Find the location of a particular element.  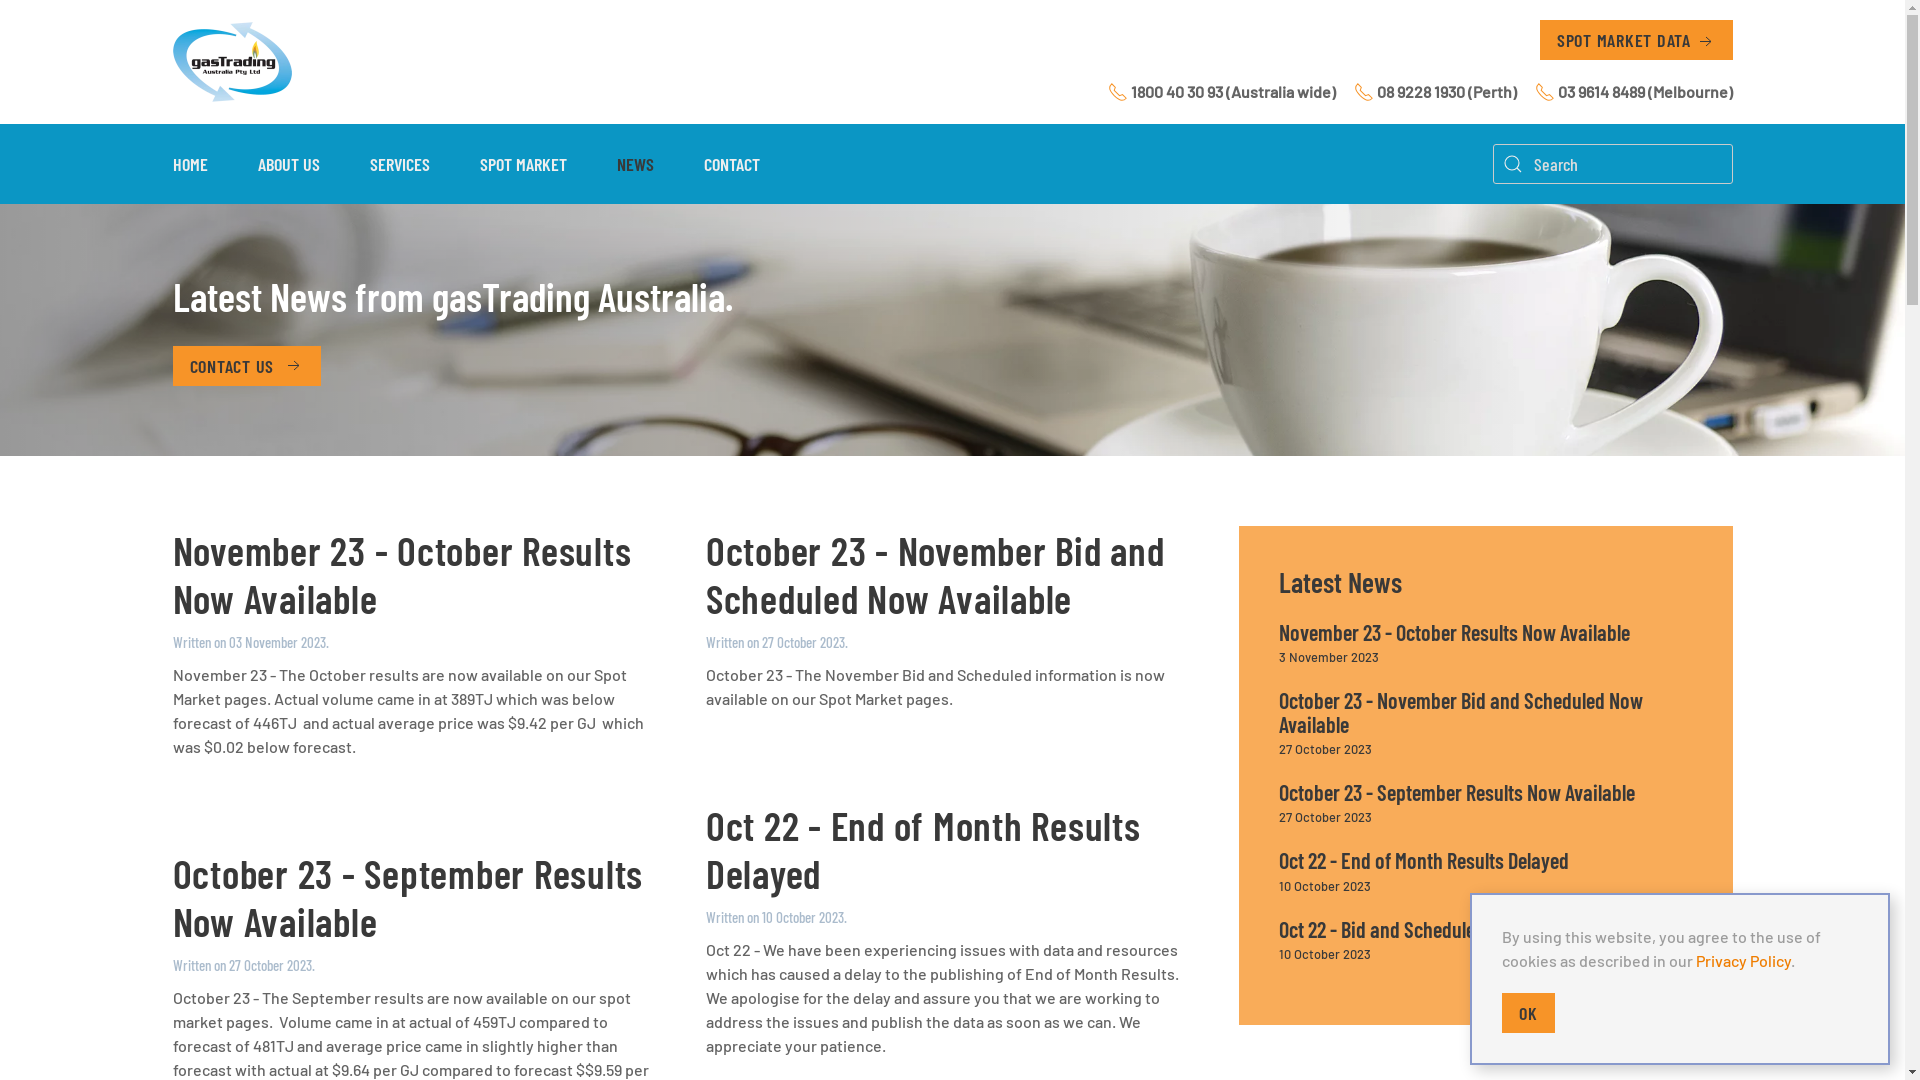

October 23 - November Bid and Scheduled Now Available is located at coordinates (1461, 712).